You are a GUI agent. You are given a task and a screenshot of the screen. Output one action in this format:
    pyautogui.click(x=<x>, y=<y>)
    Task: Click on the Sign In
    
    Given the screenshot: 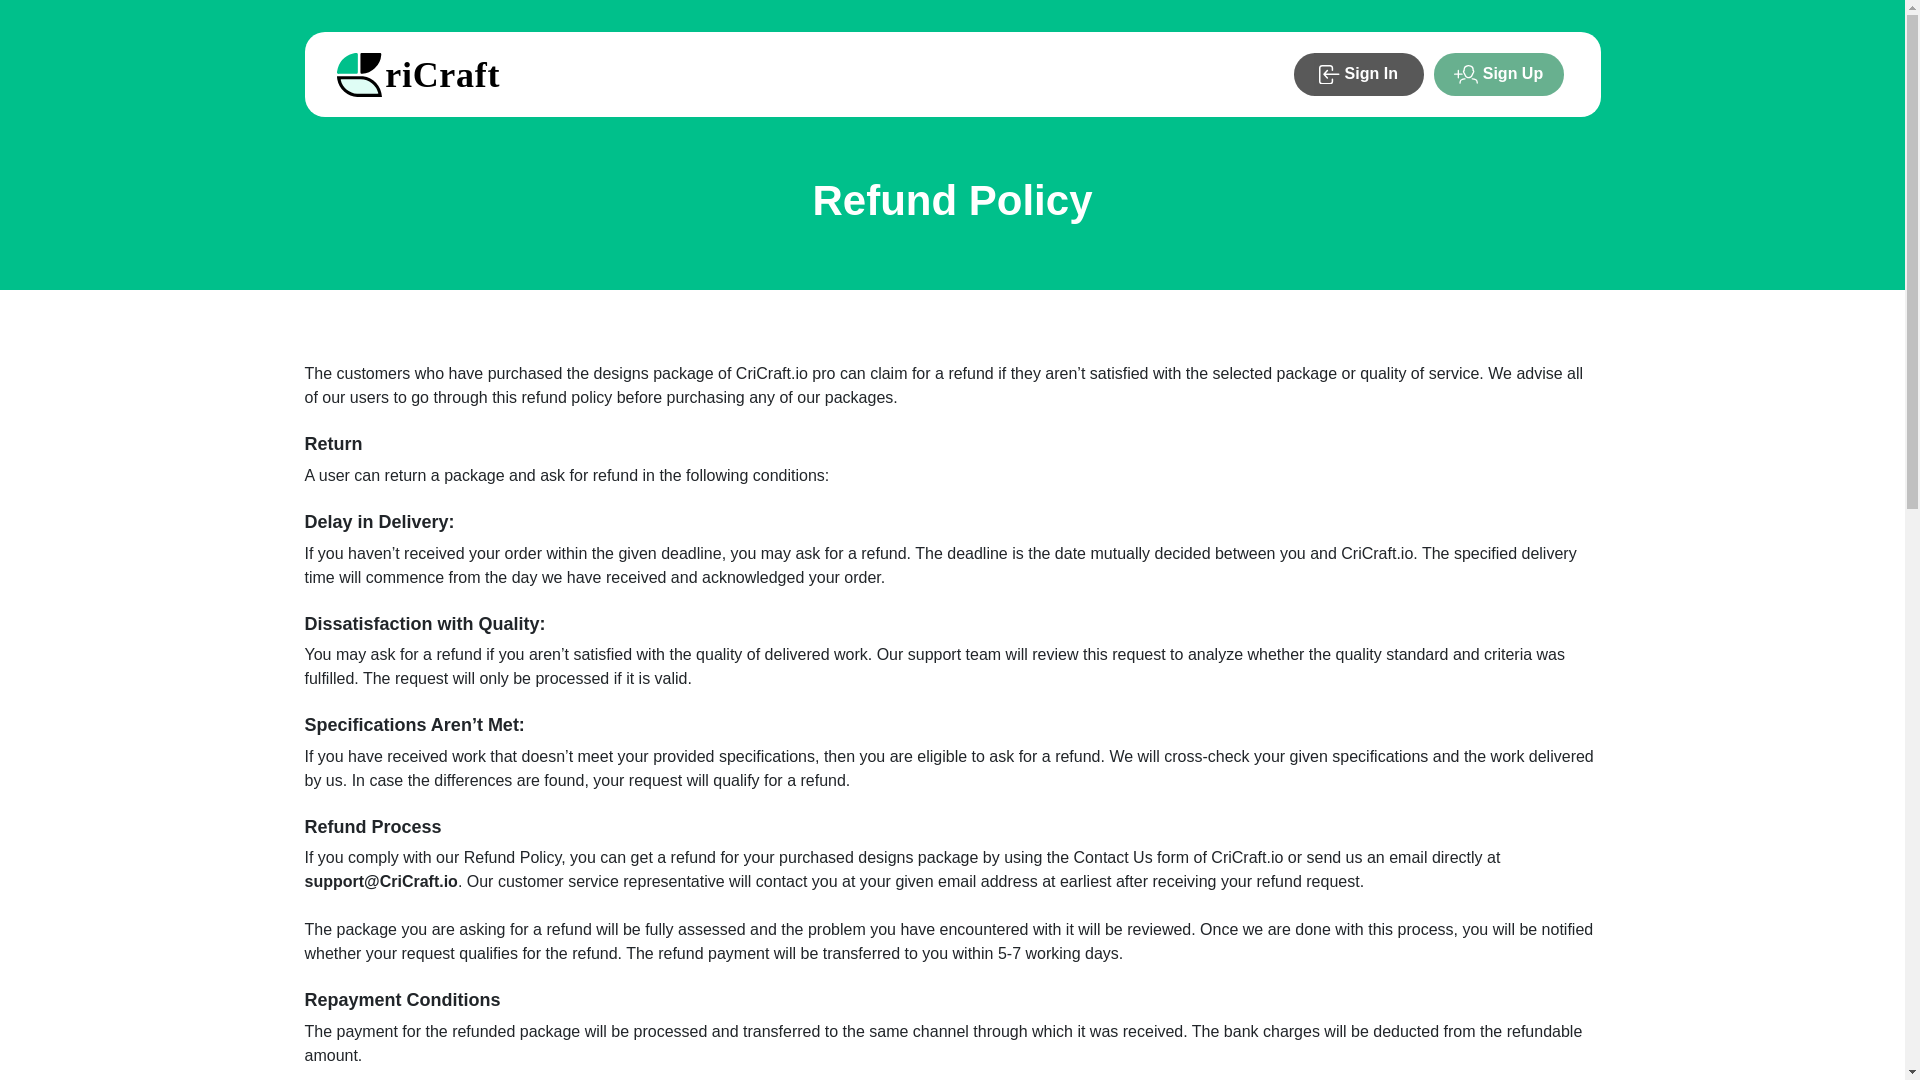 What is the action you would take?
    pyautogui.click(x=1359, y=74)
    